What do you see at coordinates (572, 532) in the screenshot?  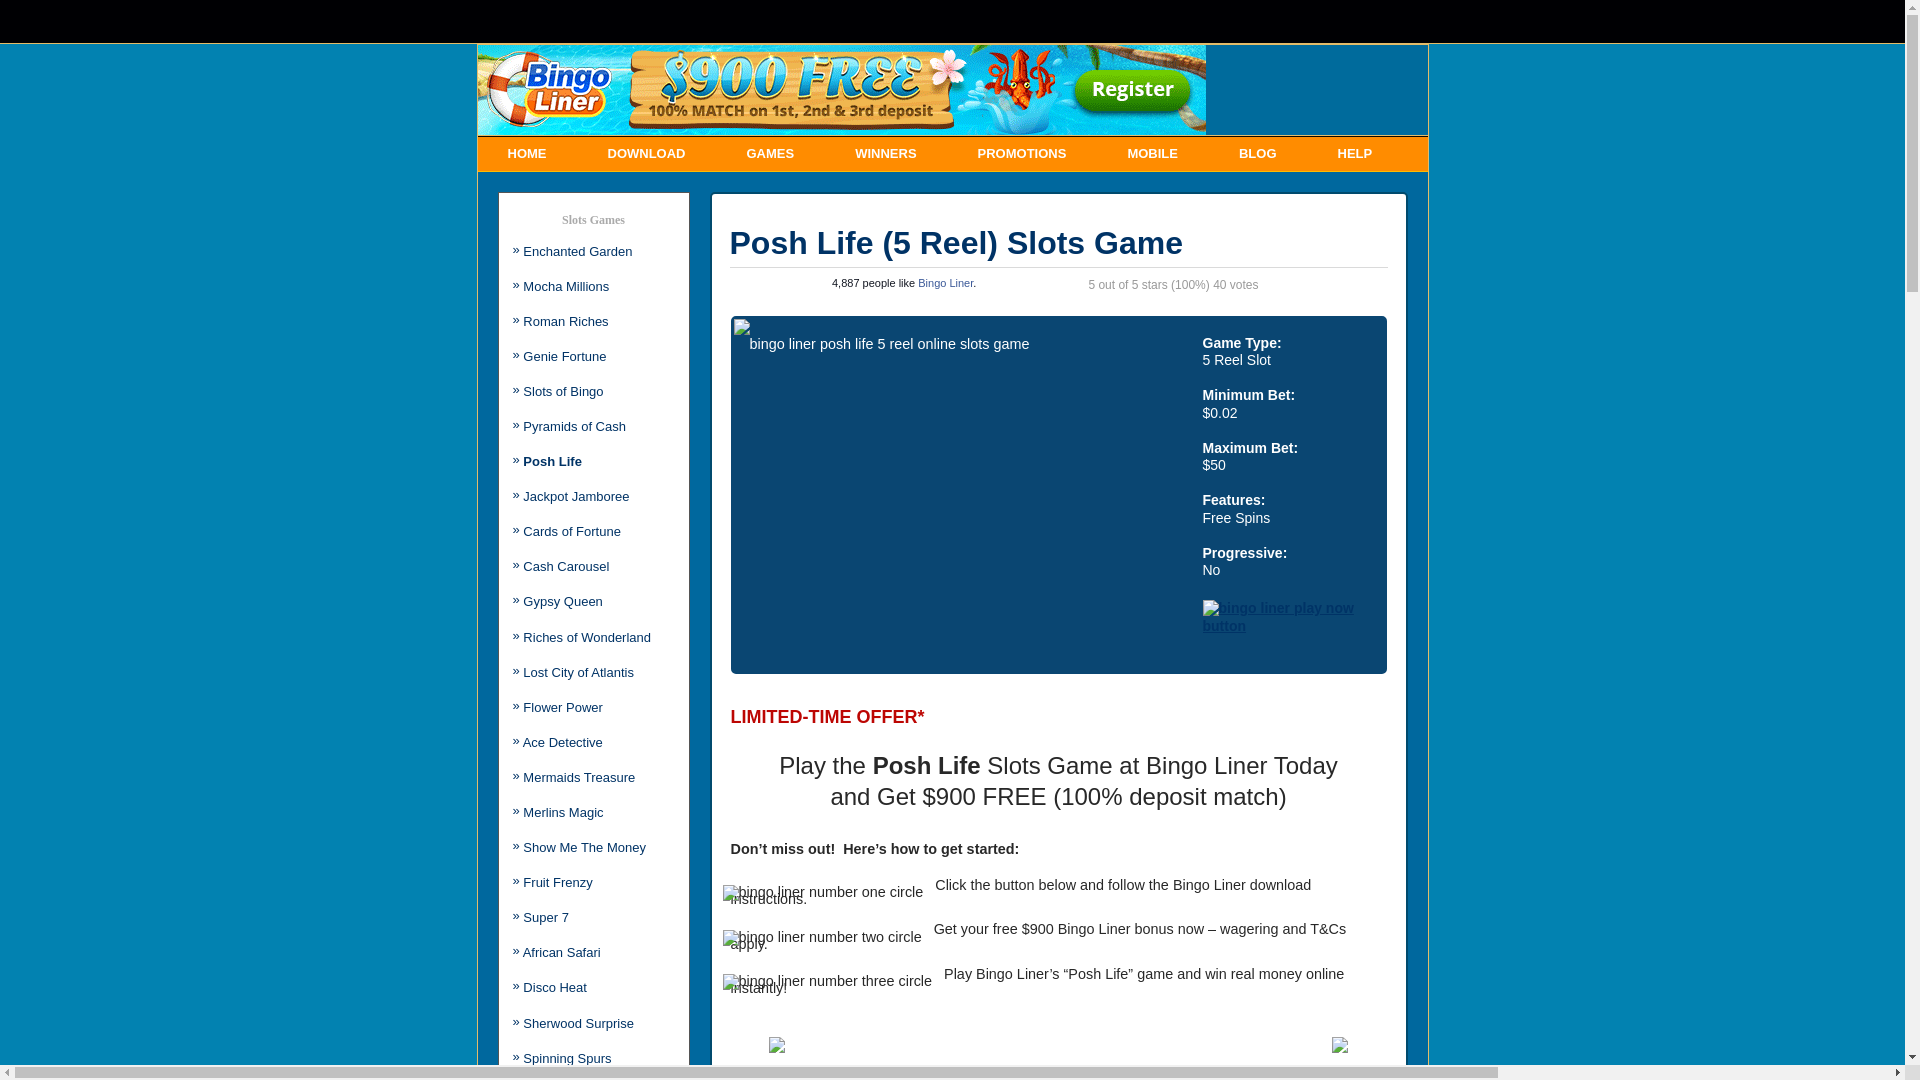 I see `Cards of Fortune` at bounding box center [572, 532].